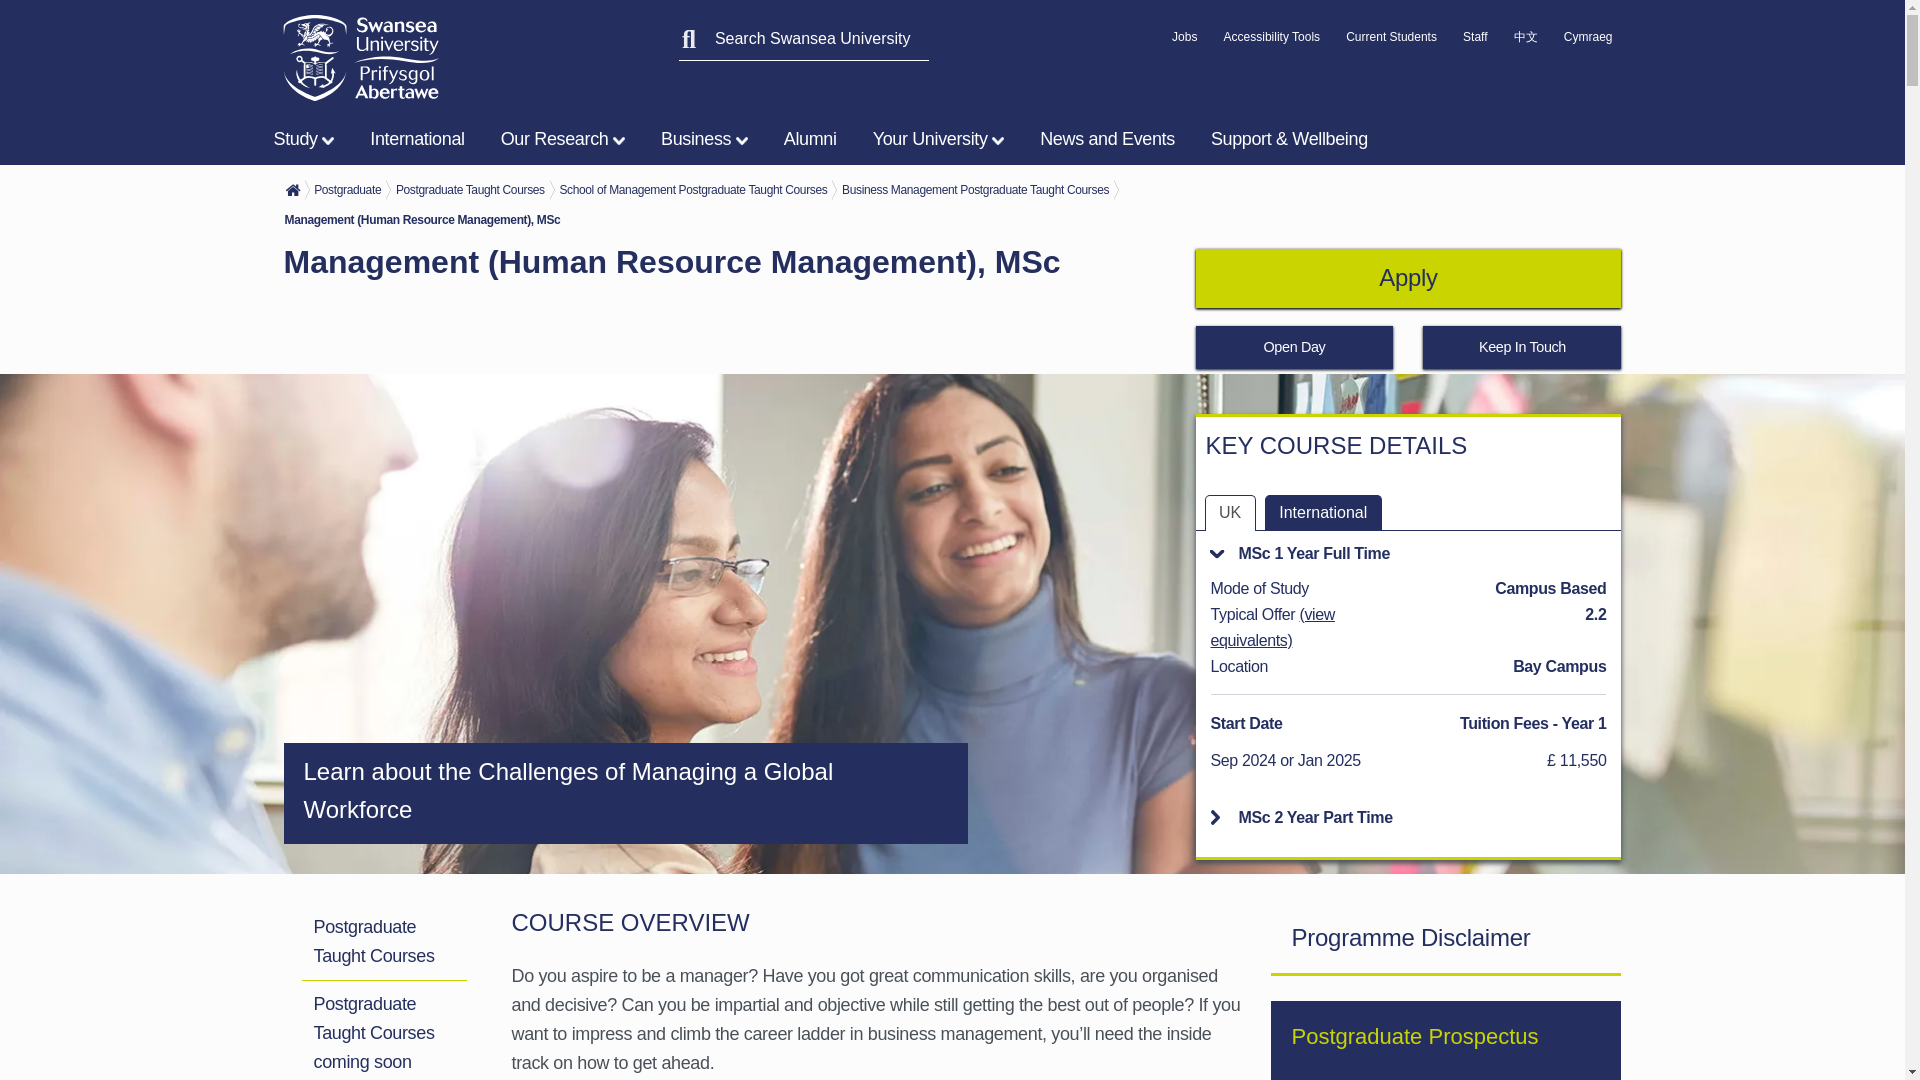  Describe the element at coordinates (308, 139) in the screenshot. I see `Study` at that location.